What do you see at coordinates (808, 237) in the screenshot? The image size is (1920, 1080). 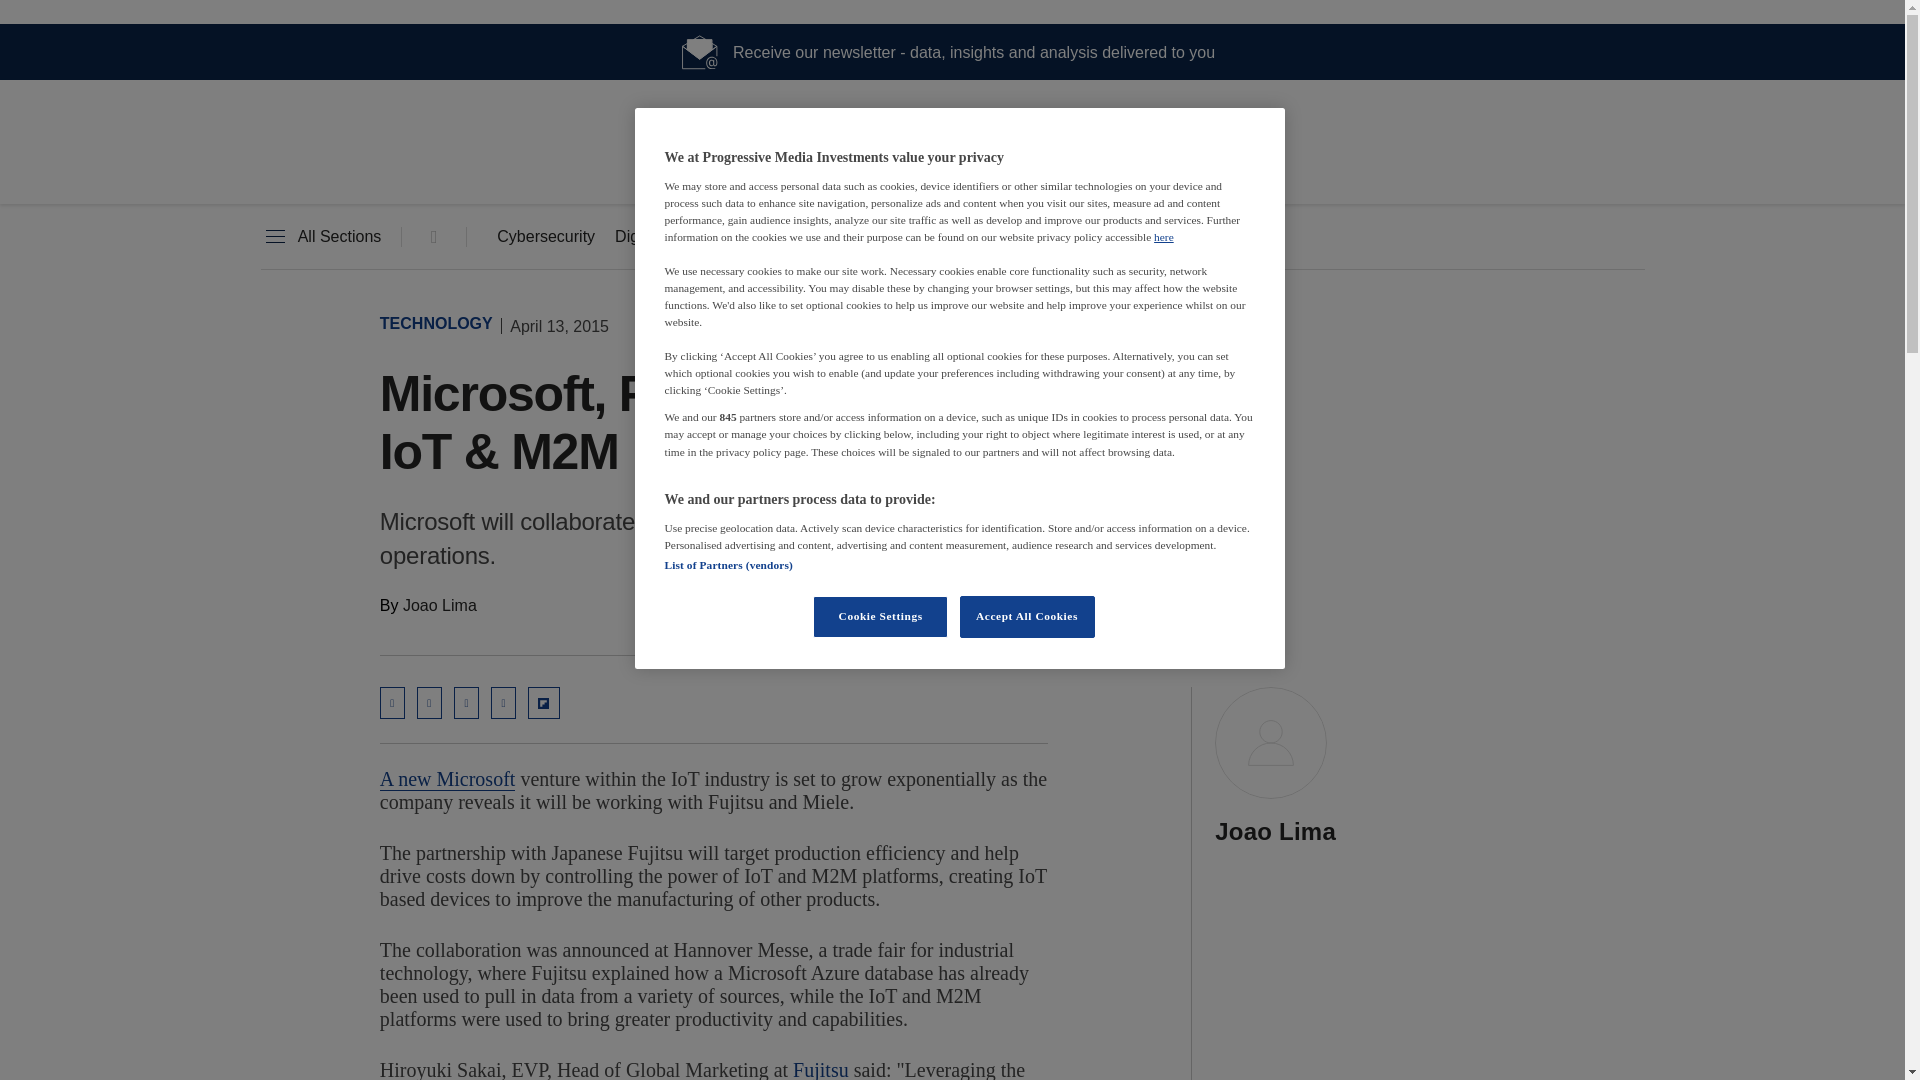 I see `Hardware` at bounding box center [808, 237].